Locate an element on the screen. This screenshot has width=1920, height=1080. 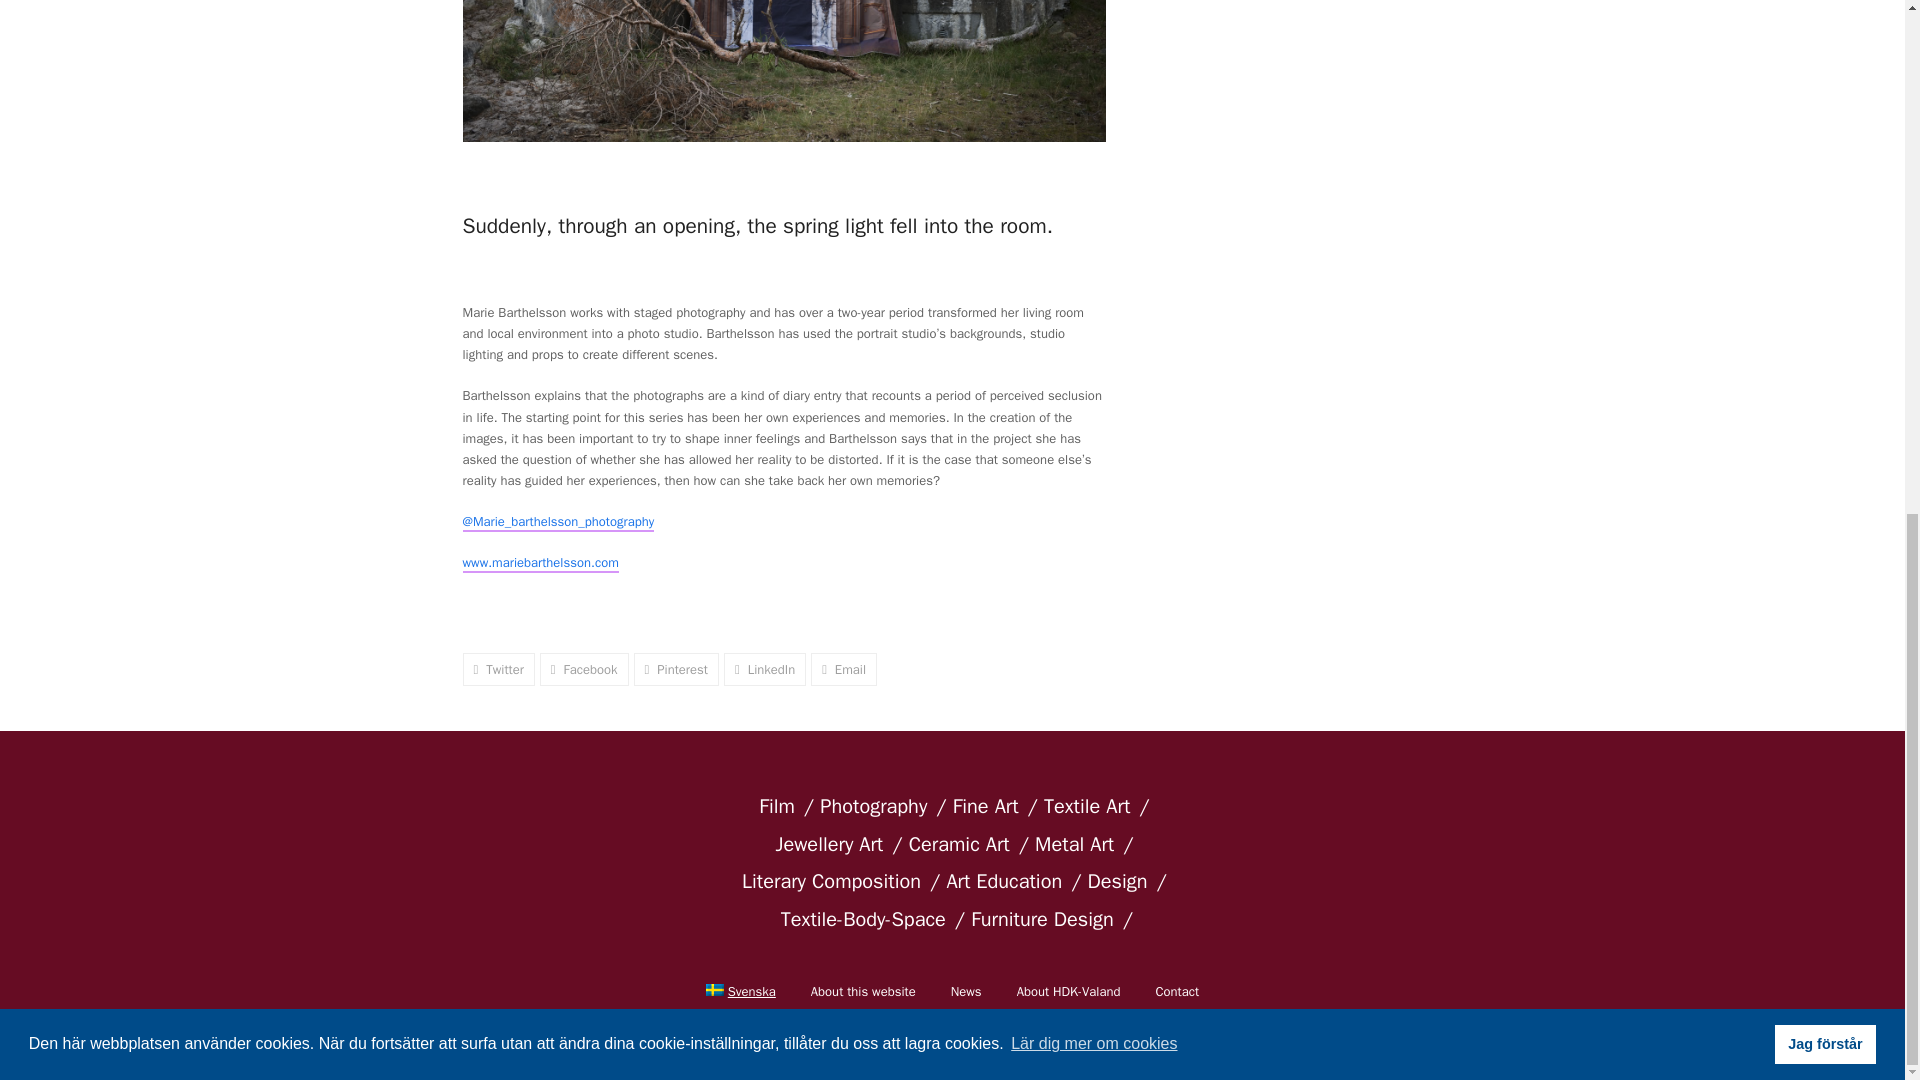
Facebook is located at coordinates (584, 669).